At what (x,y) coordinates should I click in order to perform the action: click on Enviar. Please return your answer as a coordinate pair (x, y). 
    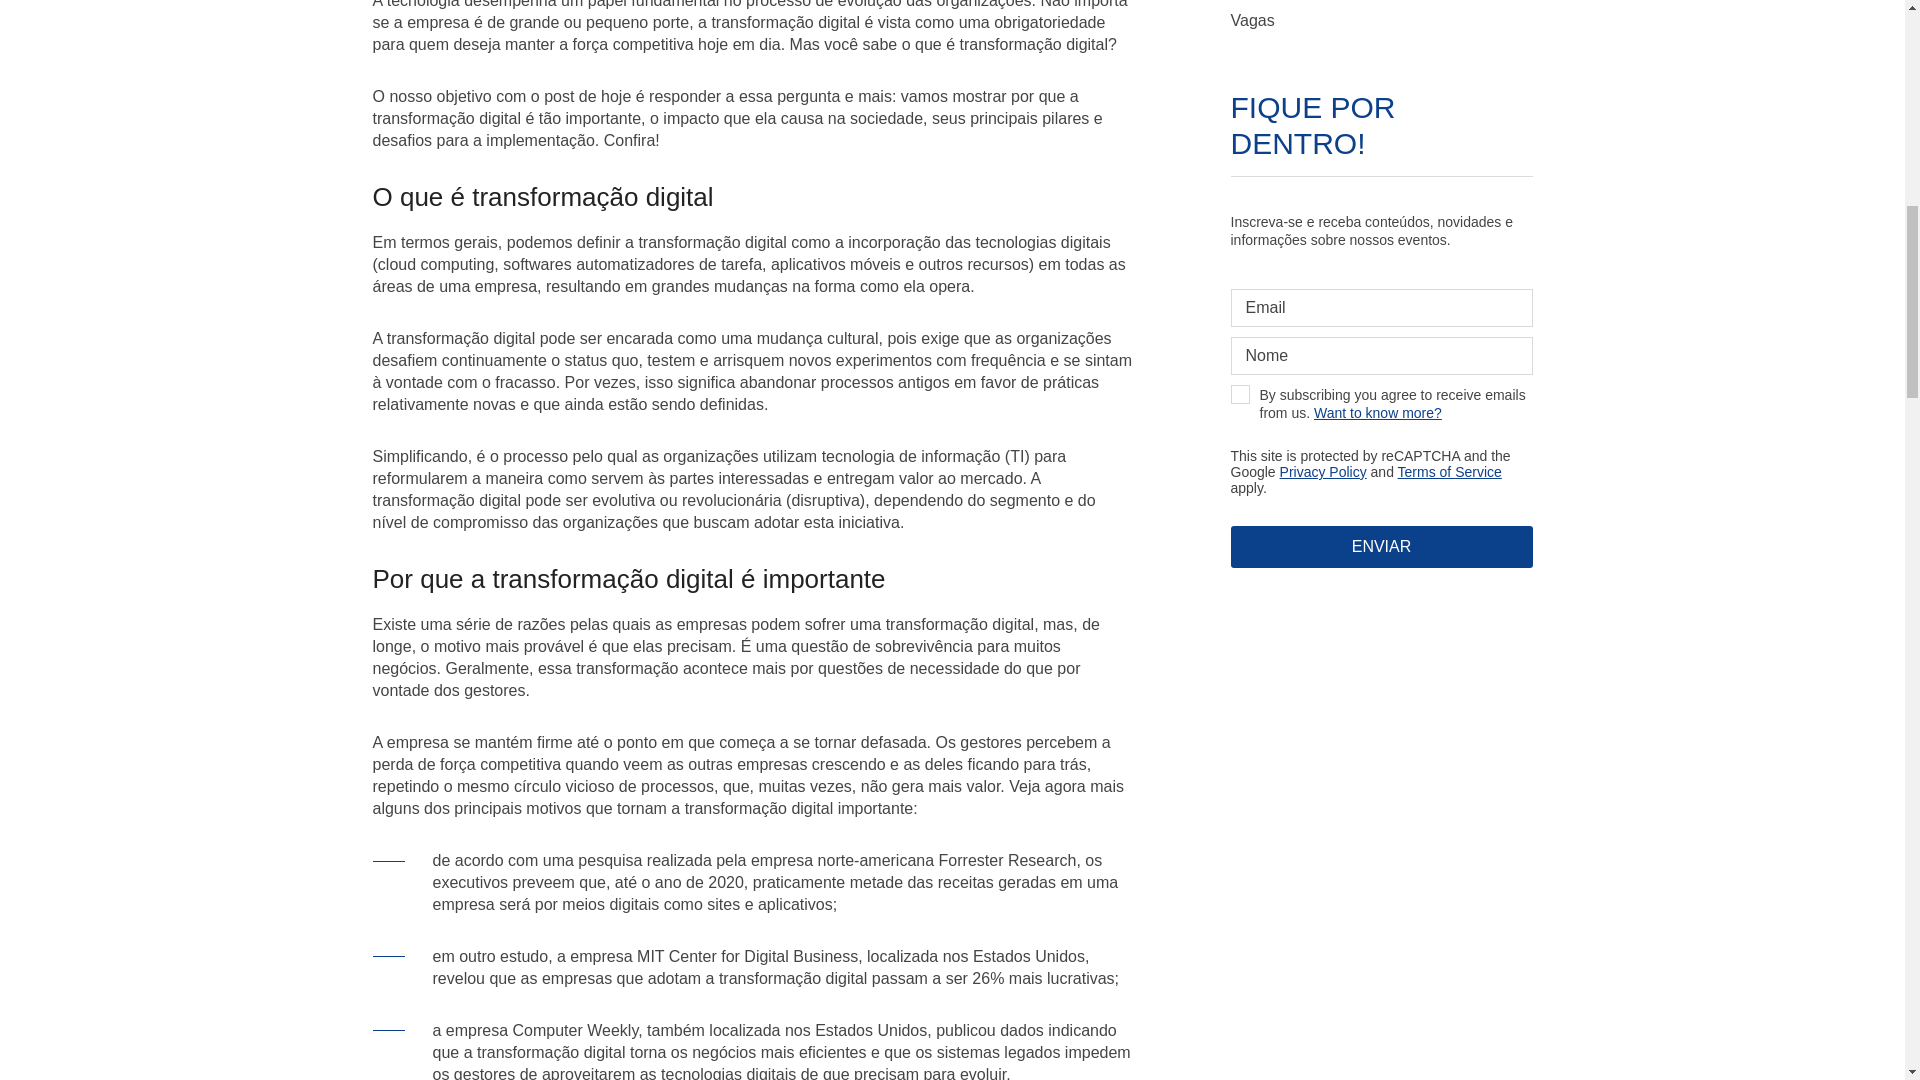
    Looking at the image, I should click on (1381, 546).